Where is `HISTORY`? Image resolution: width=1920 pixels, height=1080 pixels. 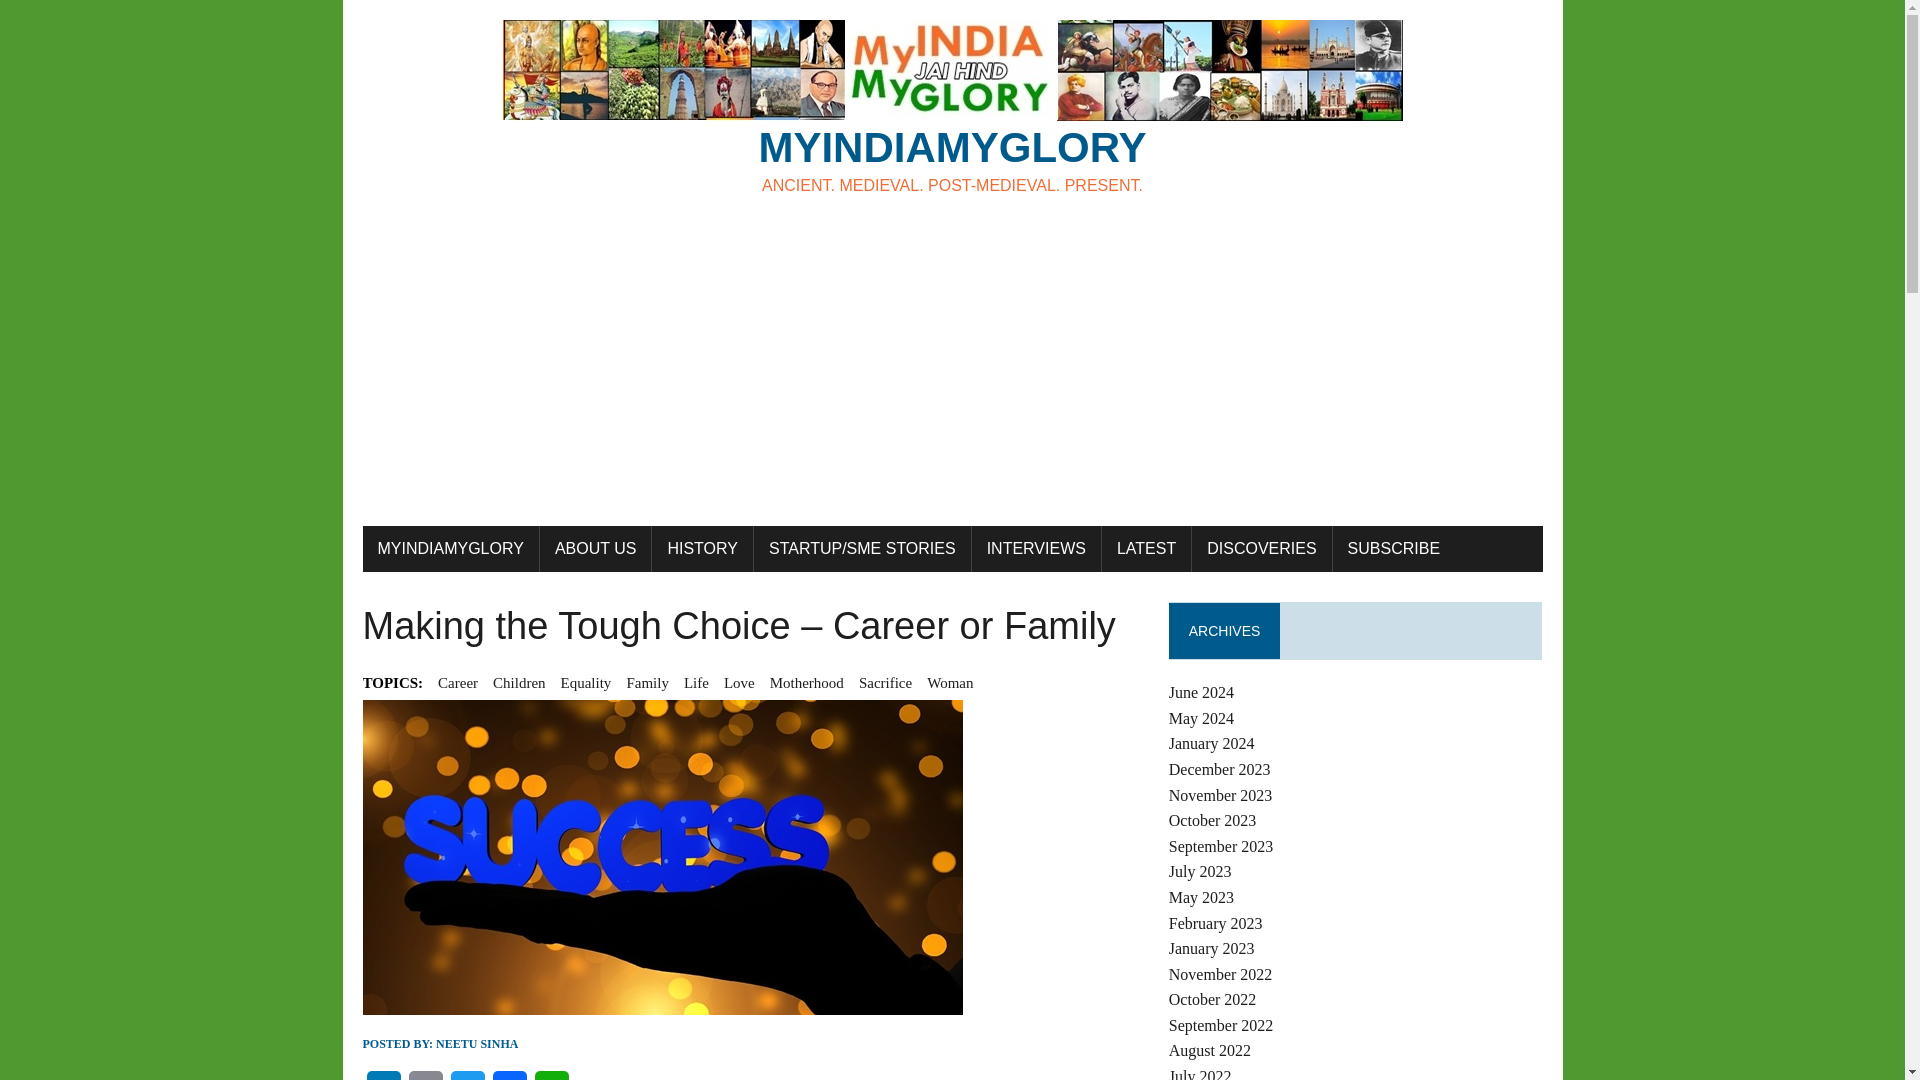
HISTORY is located at coordinates (702, 548).